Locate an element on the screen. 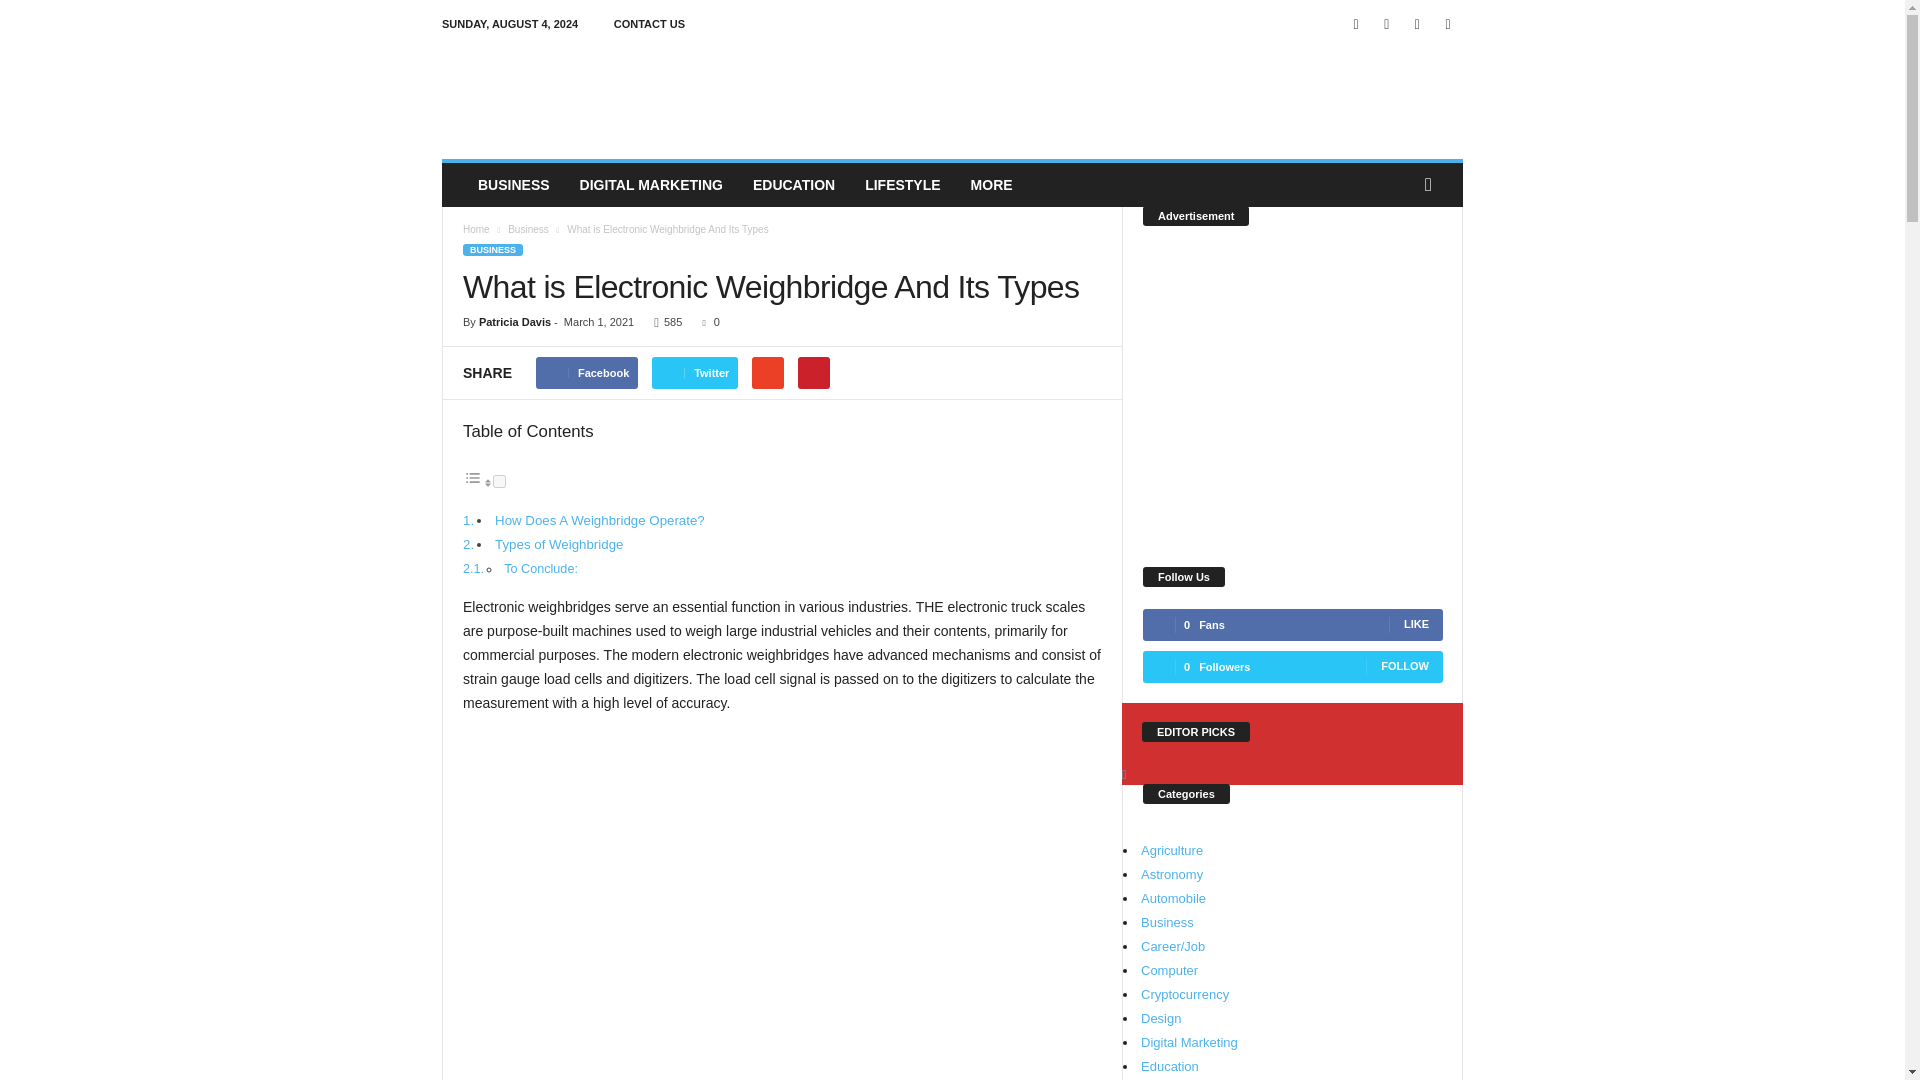  View all posts in Business is located at coordinates (528, 229).